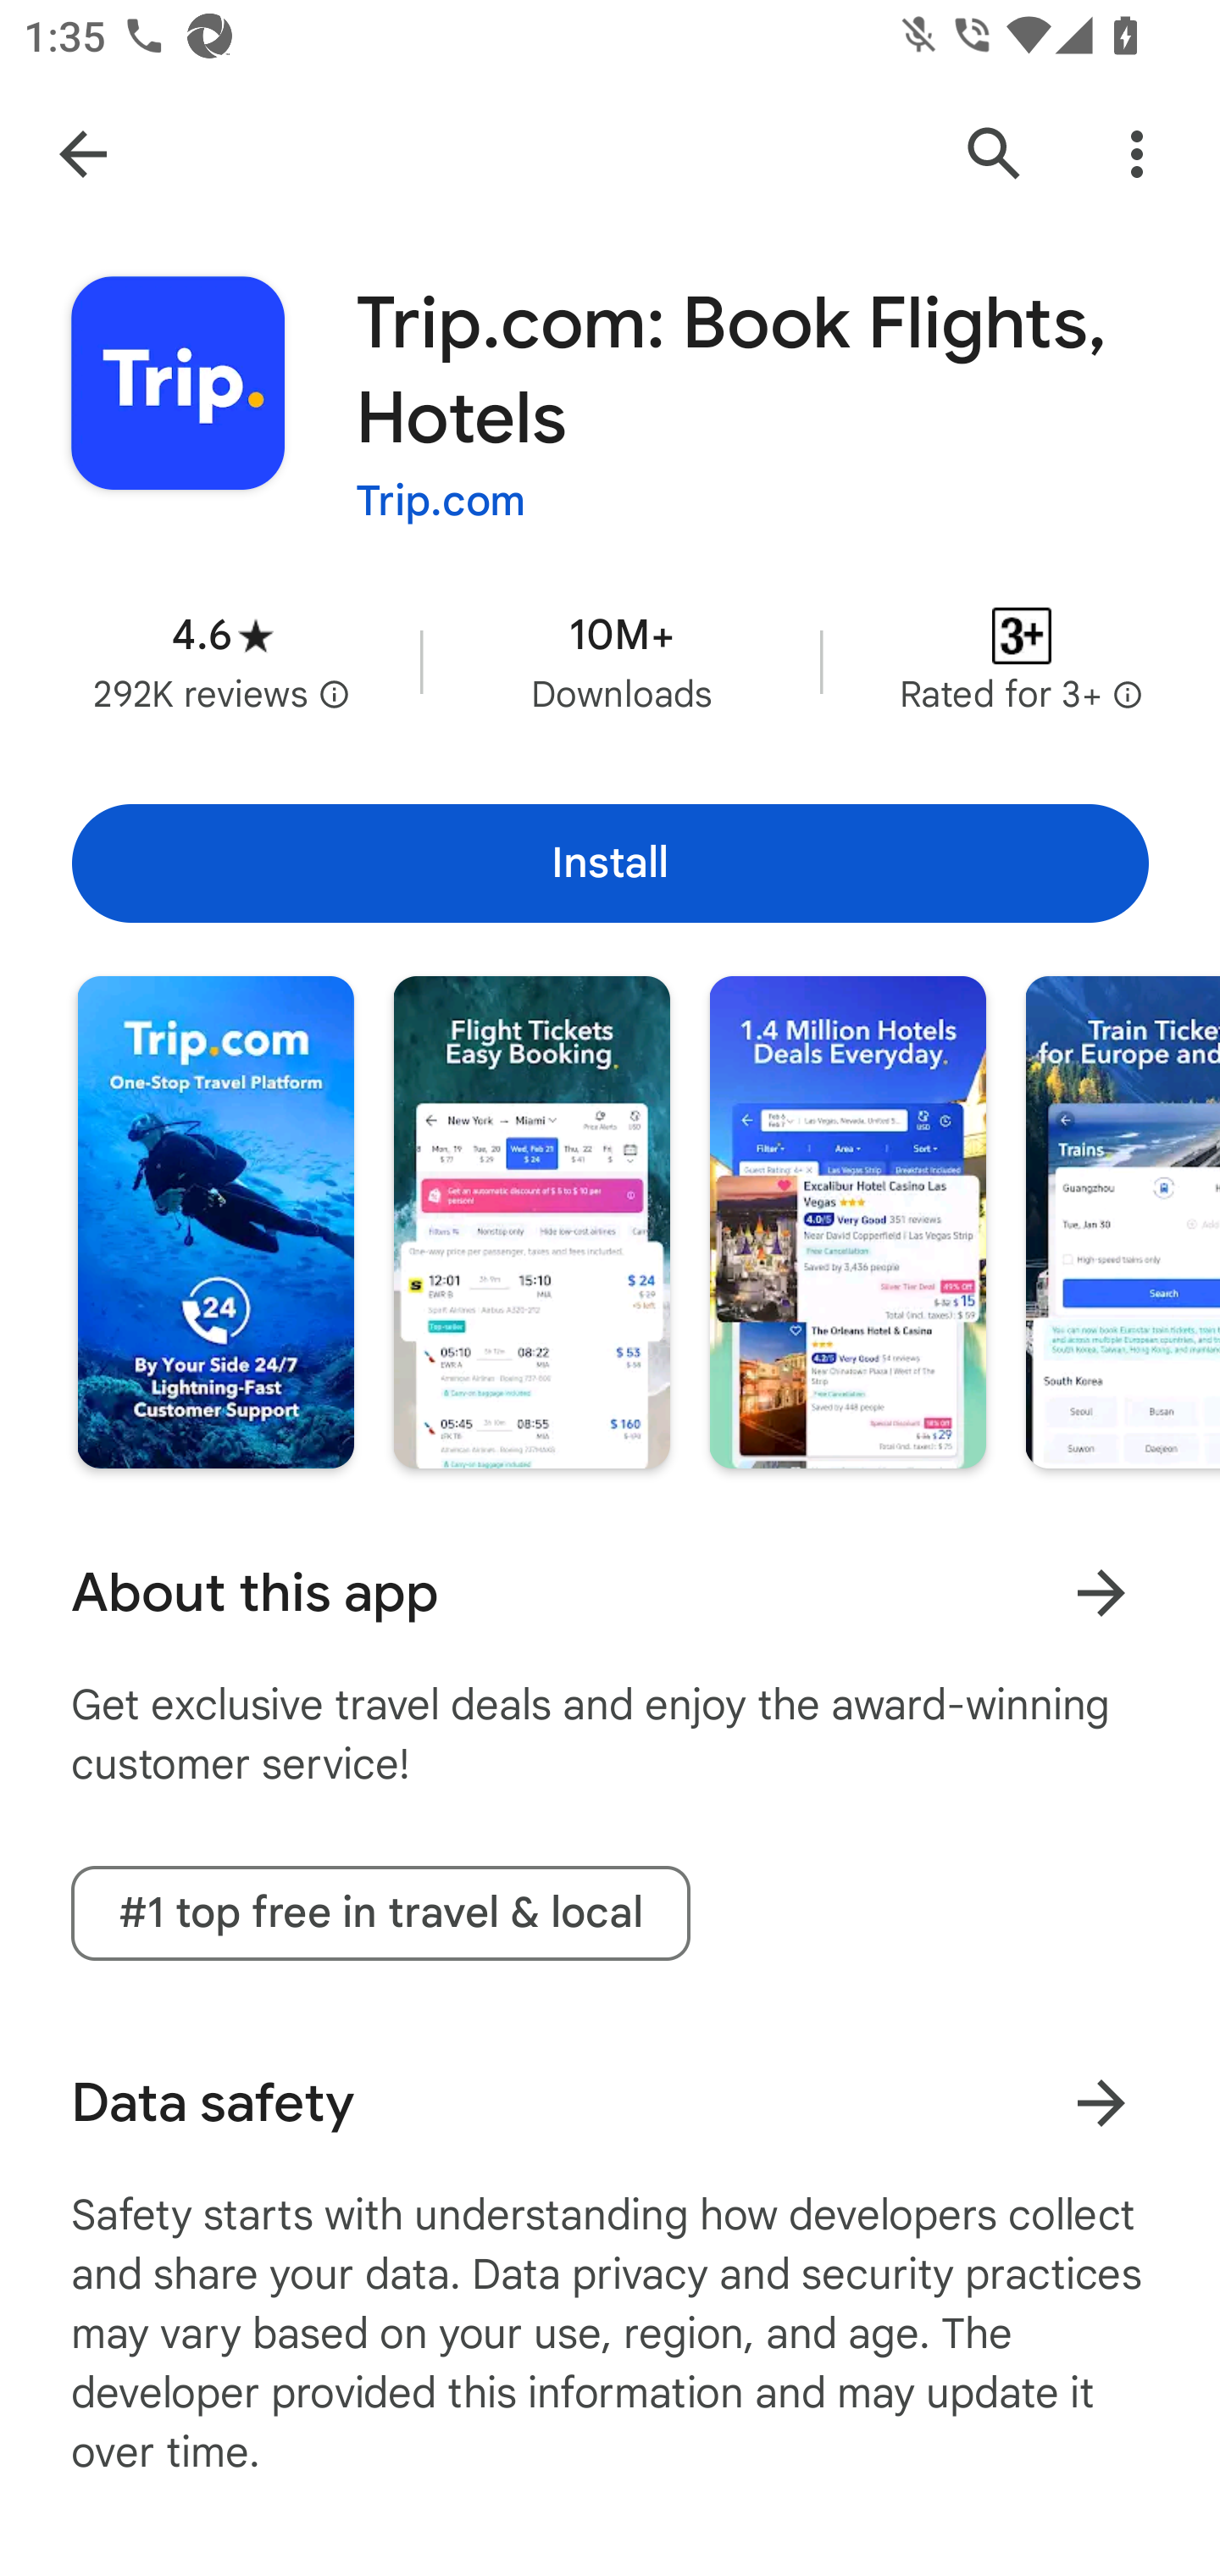  I want to click on Screenshot "1" of "8", so click(215, 1222).